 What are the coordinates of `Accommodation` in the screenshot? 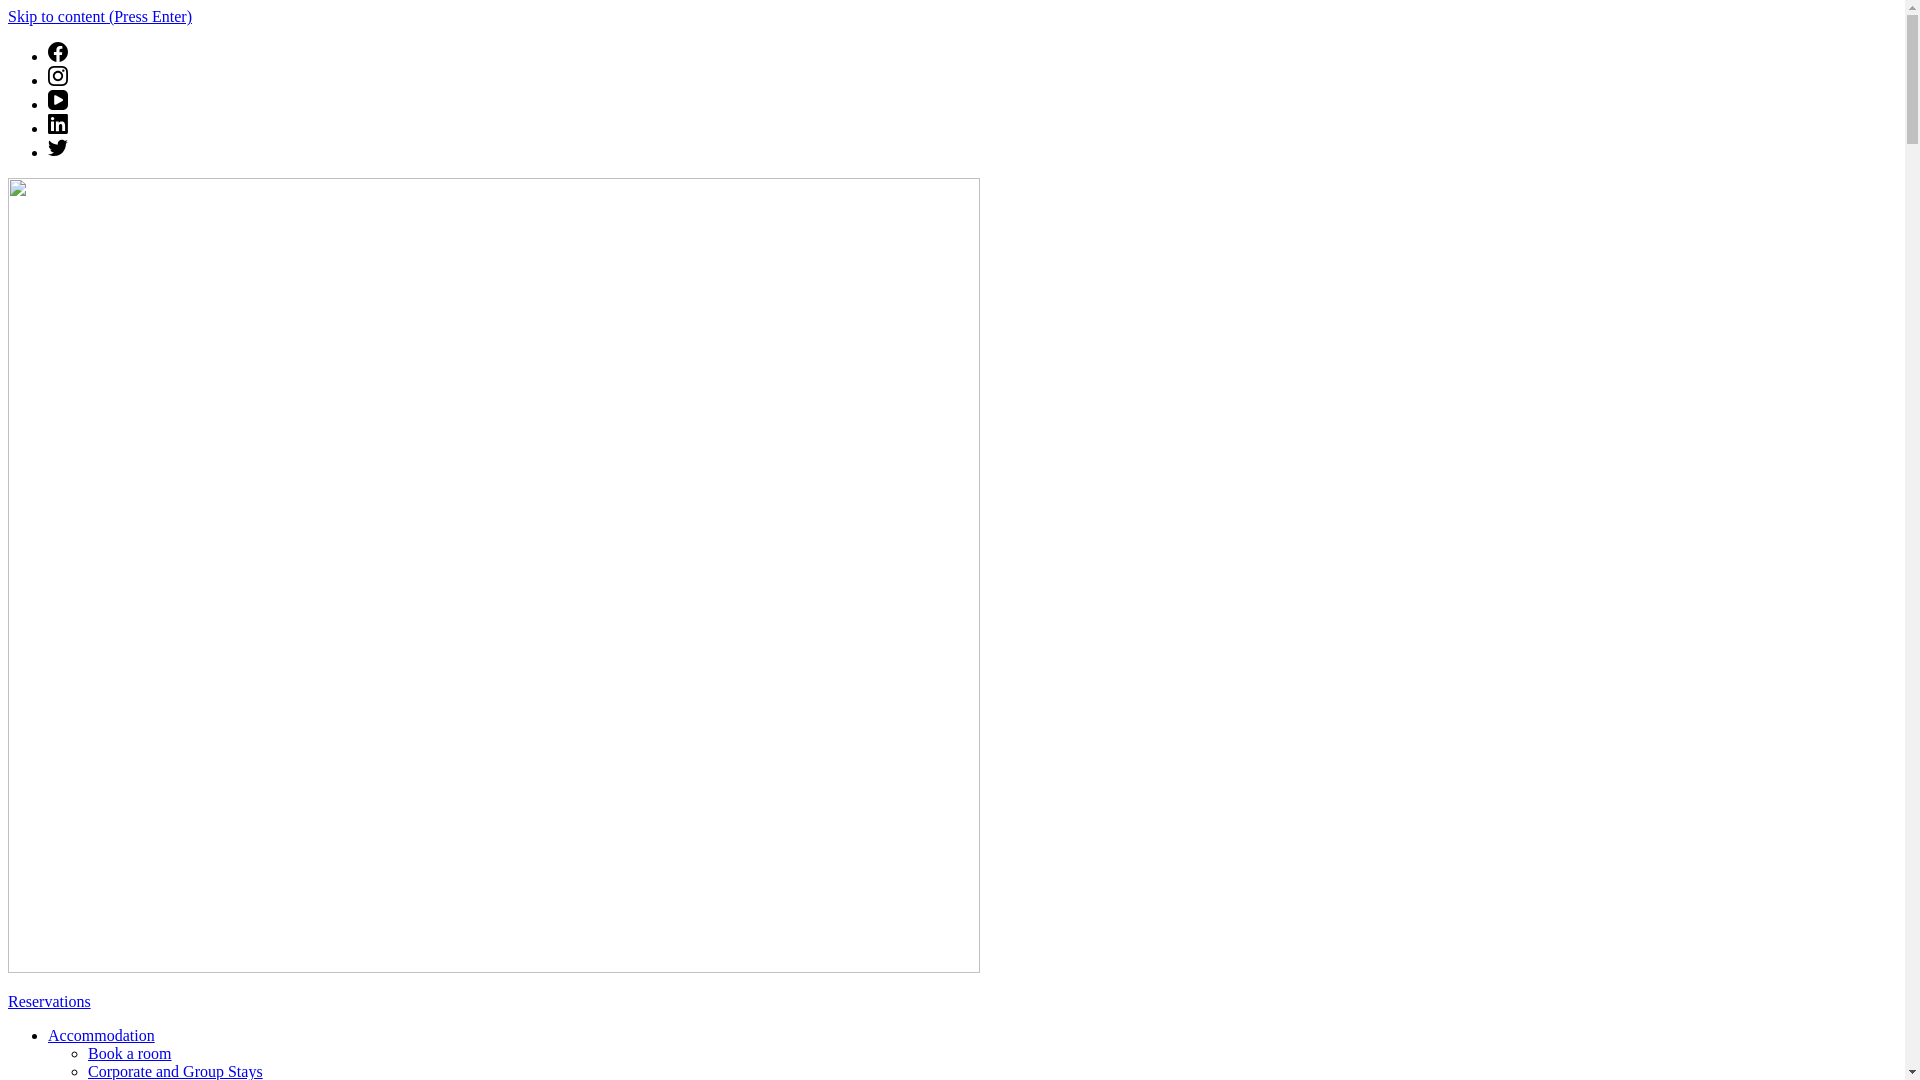 It's located at (102, 1036).